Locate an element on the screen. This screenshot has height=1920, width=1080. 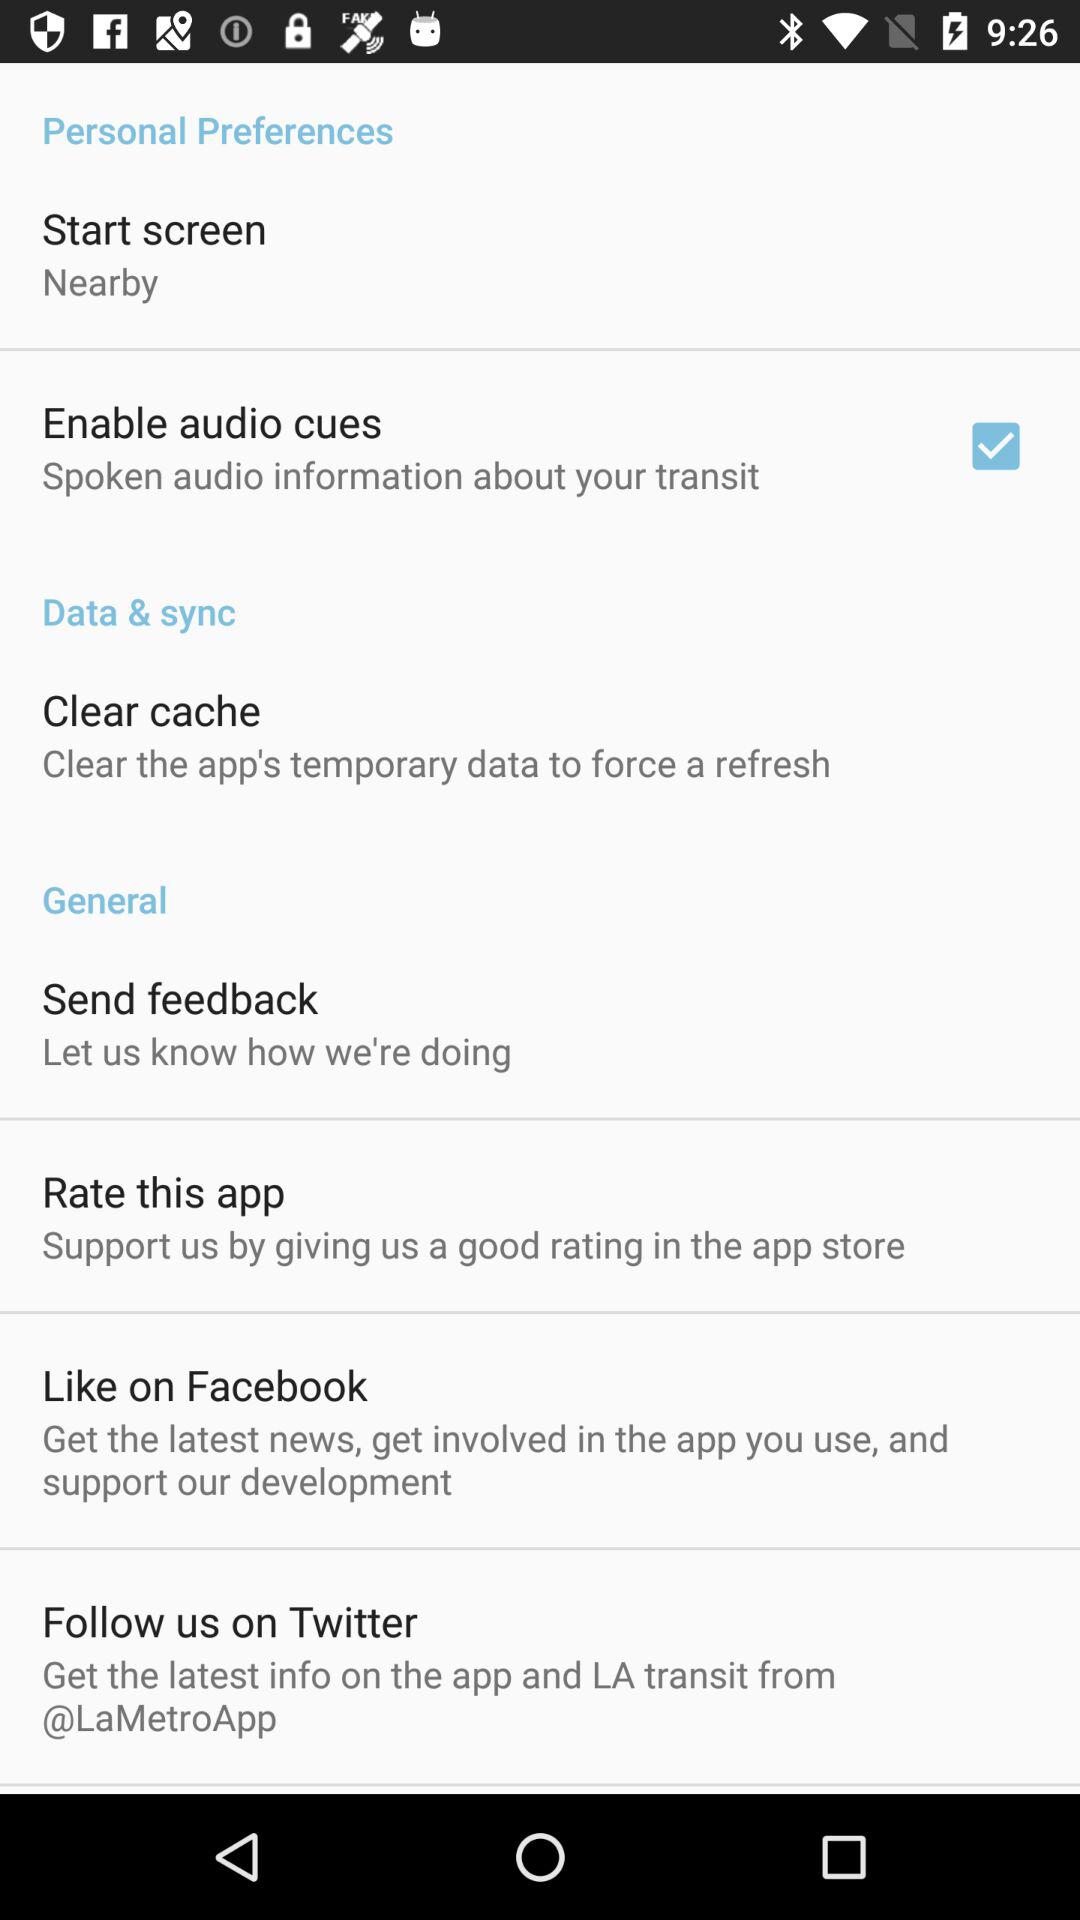
open the icon at the top right corner is located at coordinates (996, 446).